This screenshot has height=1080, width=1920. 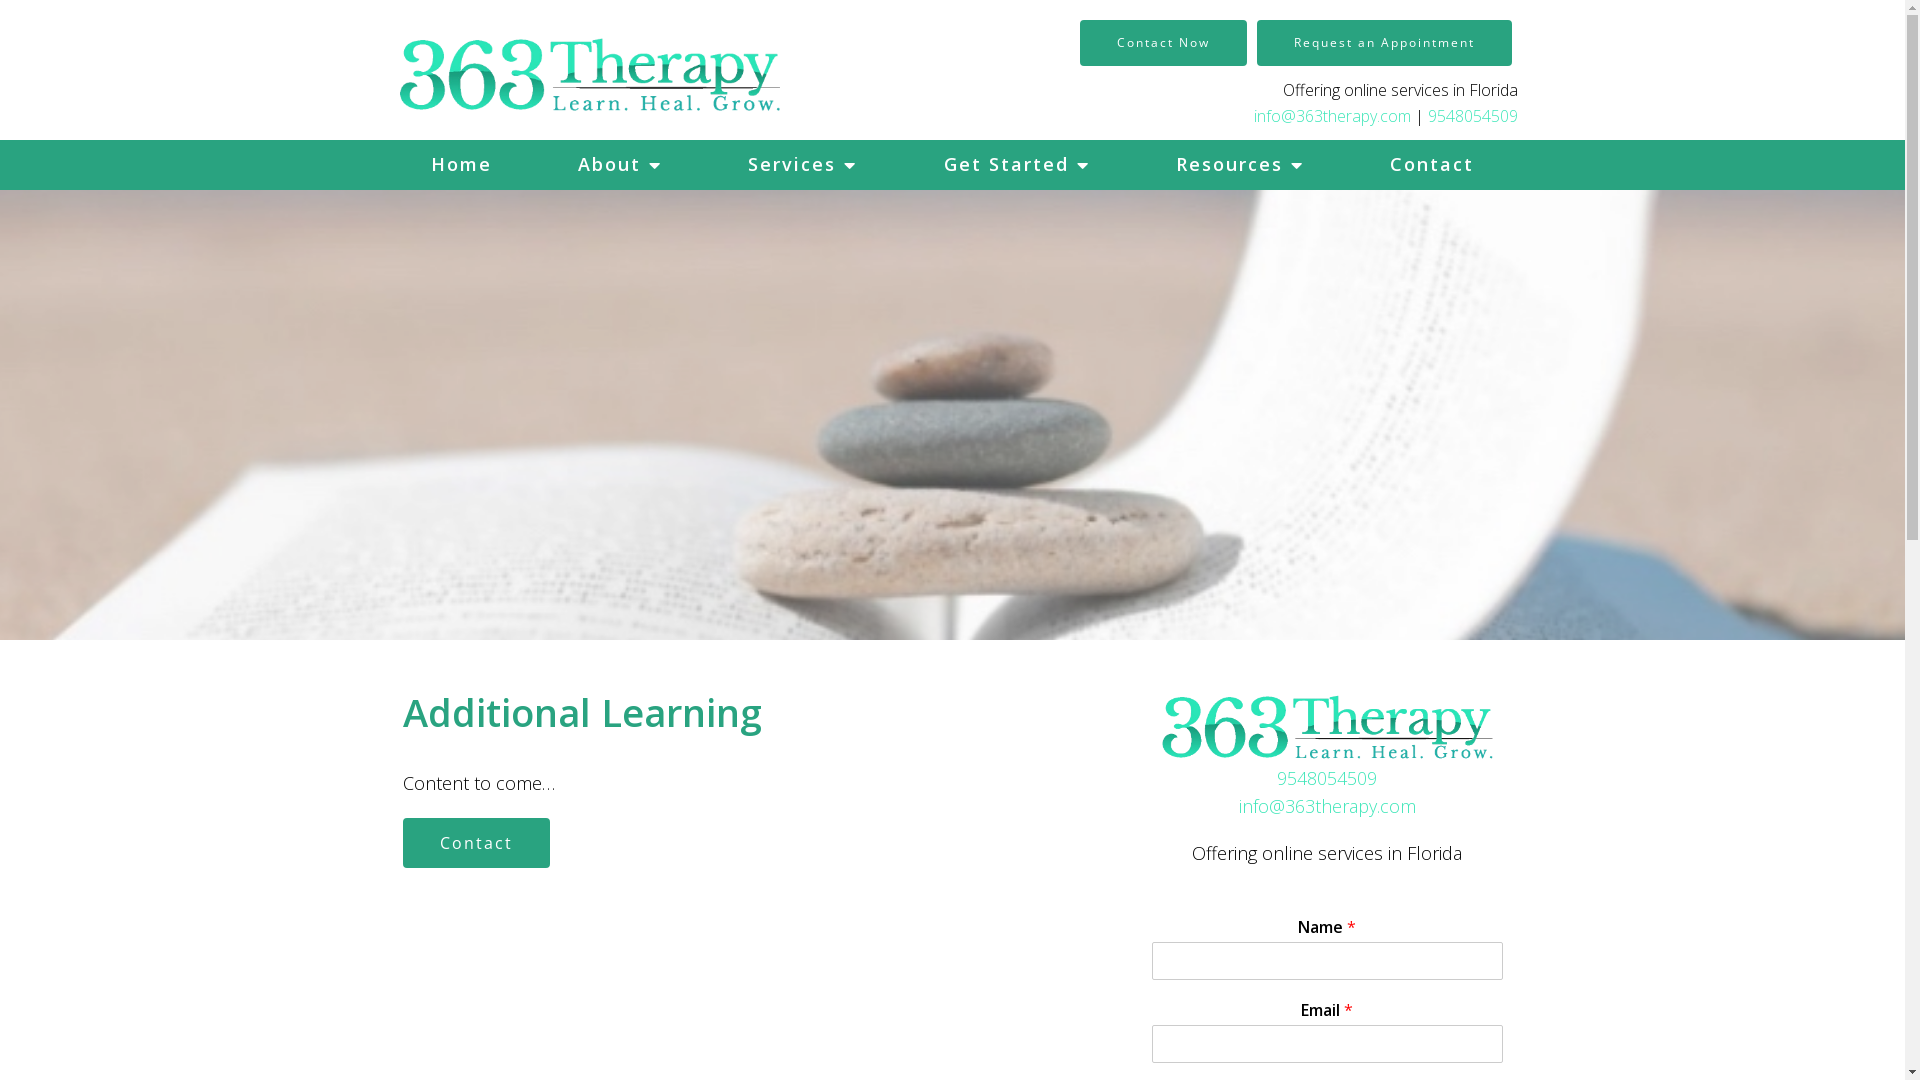 What do you see at coordinates (1016, 165) in the screenshot?
I see `Get Started` at bounding box center [1016, 165].